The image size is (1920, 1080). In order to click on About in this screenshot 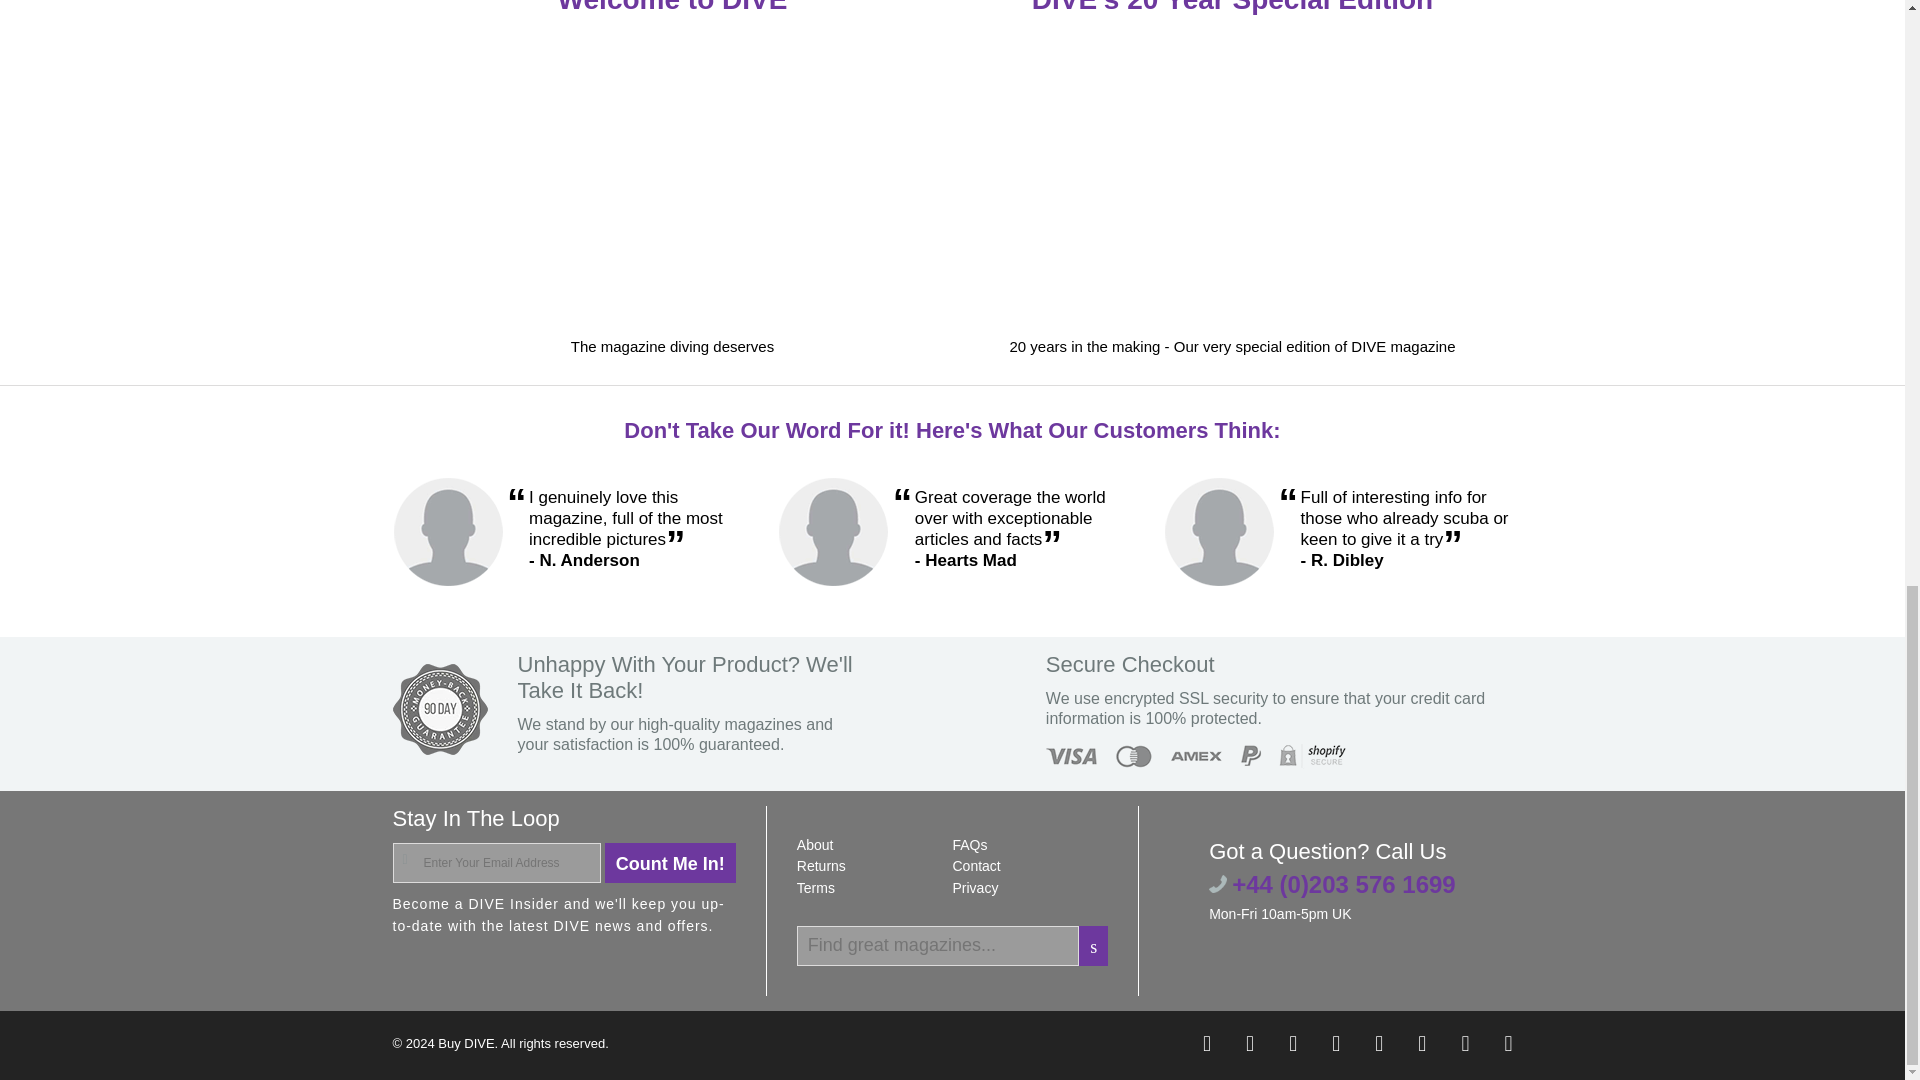, I will do `click(814, 845)`.